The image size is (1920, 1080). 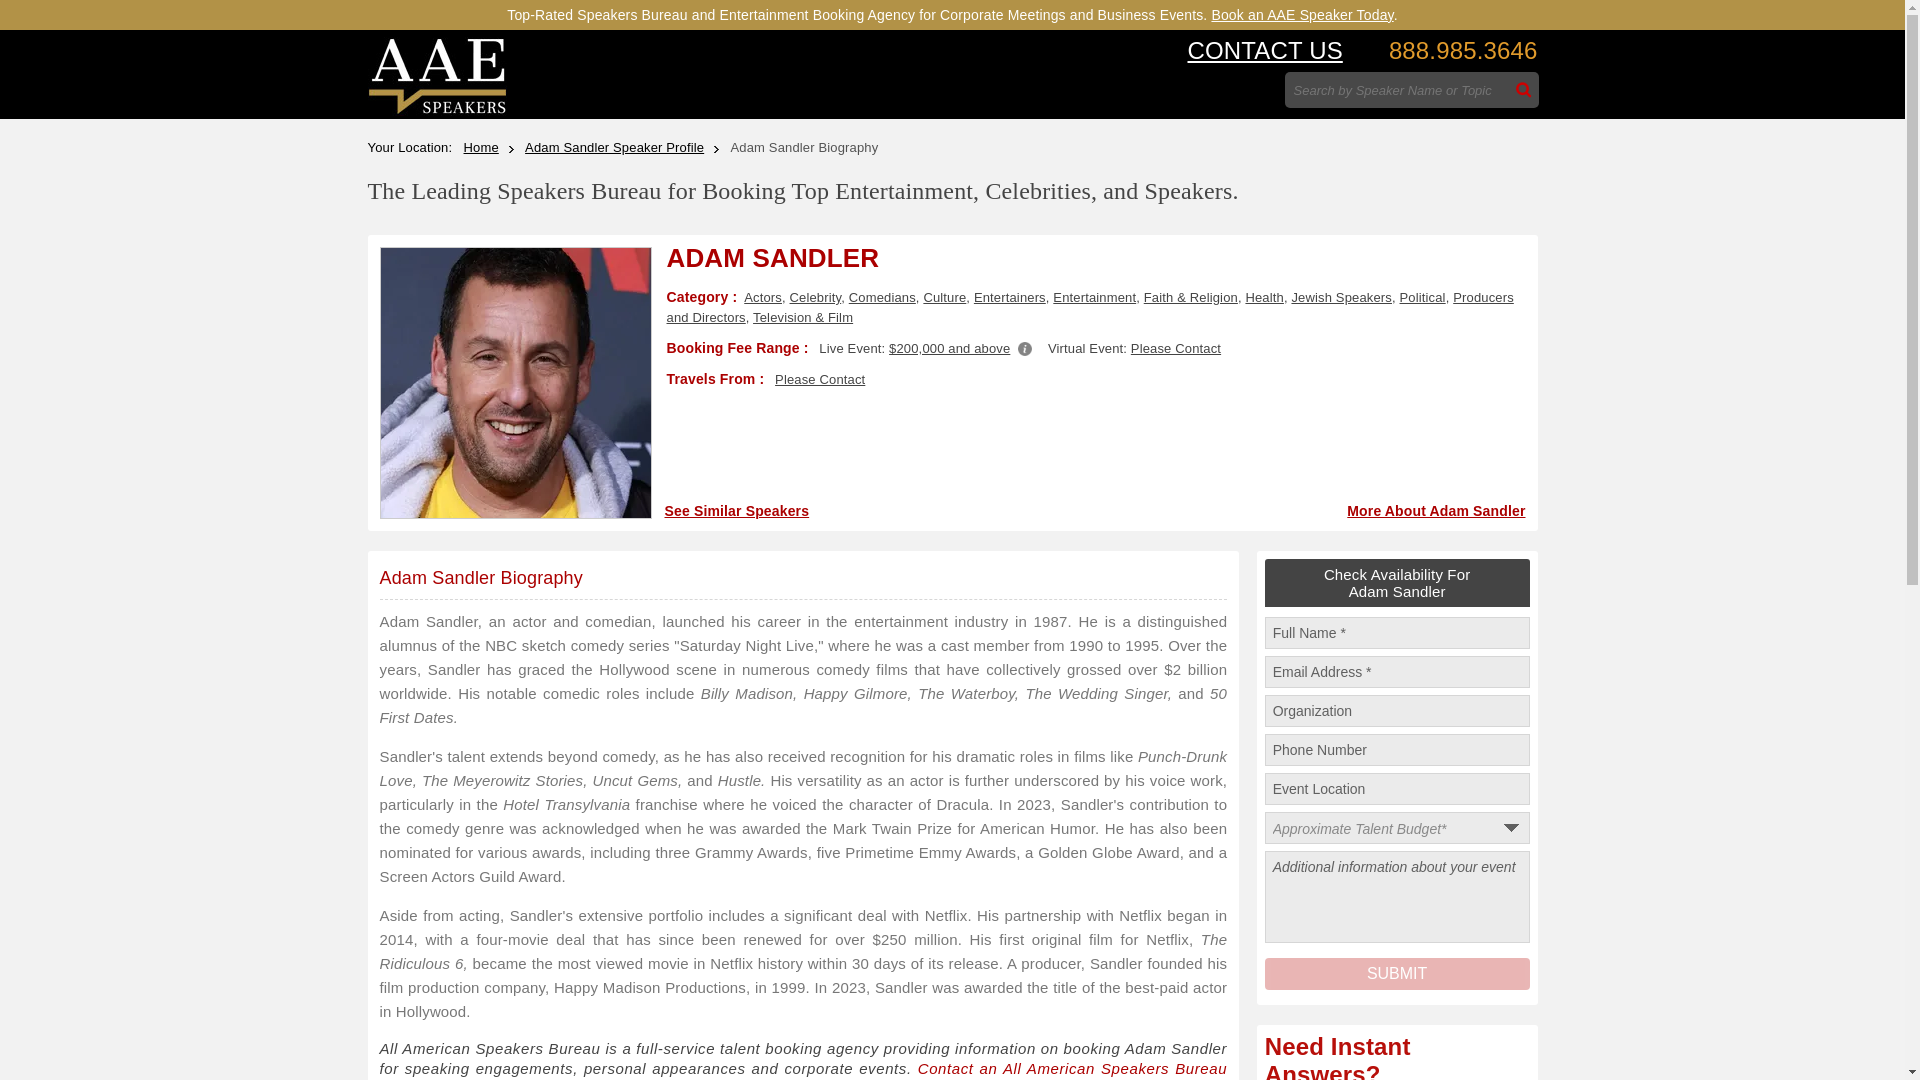 I want to click on Book an AAE Speaker Today, so click(x=1302, y=14).